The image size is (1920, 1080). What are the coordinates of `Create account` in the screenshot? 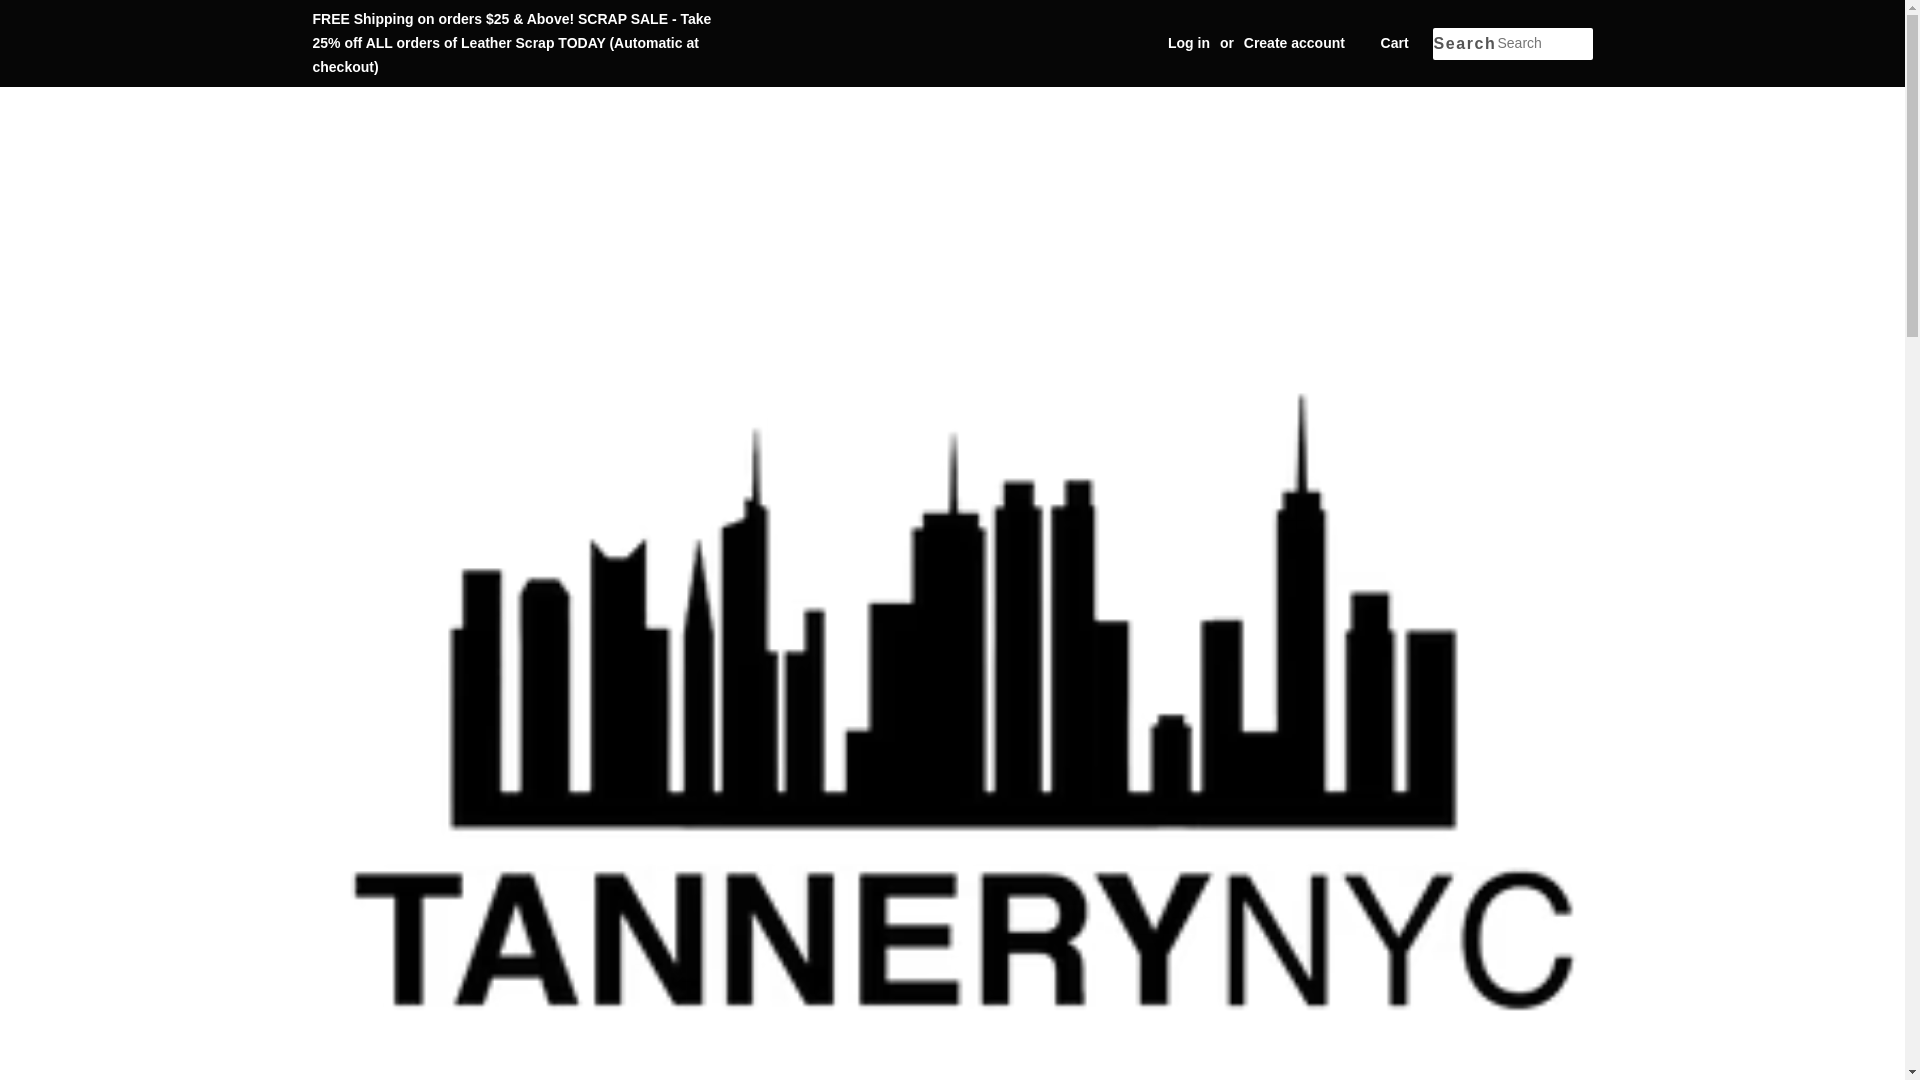 It's located at (1294, 42).